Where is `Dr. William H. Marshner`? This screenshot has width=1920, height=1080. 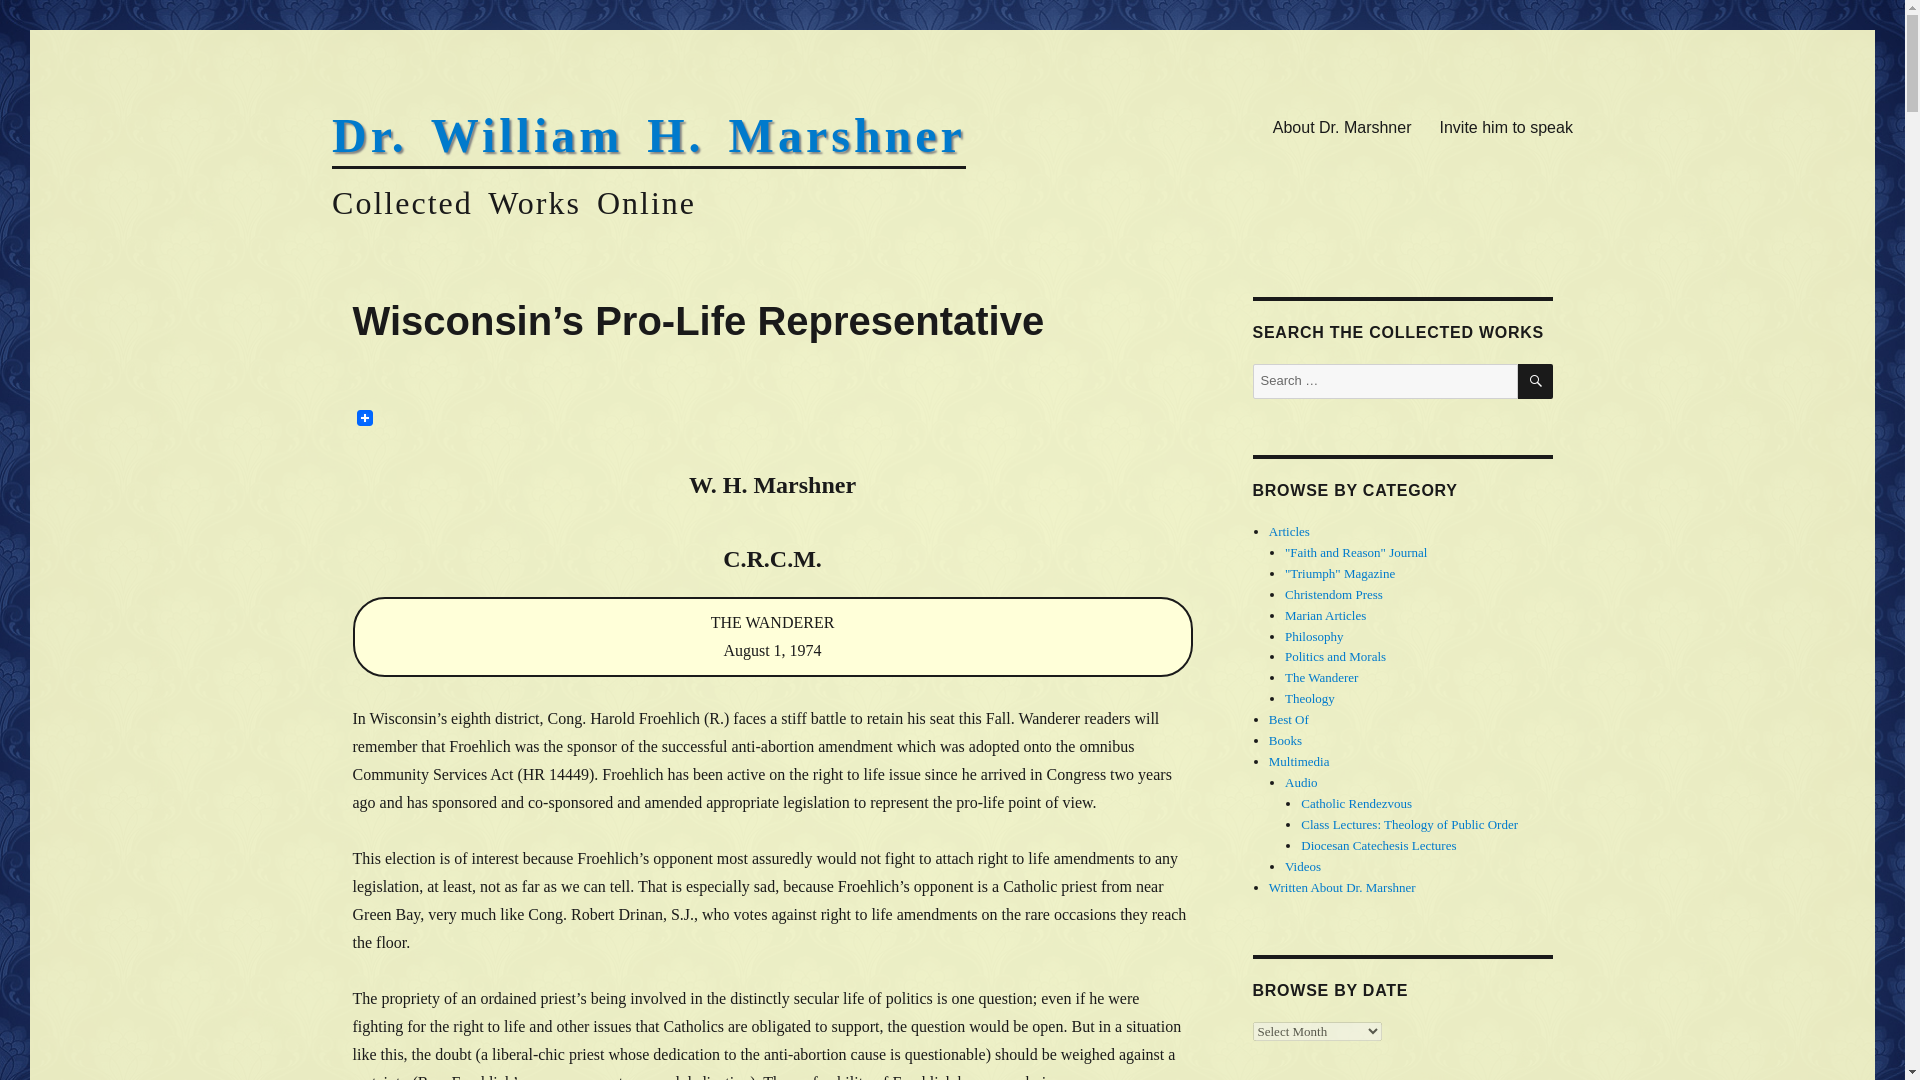
Dr. William H. Marshner is located at coordinates (648, 136).